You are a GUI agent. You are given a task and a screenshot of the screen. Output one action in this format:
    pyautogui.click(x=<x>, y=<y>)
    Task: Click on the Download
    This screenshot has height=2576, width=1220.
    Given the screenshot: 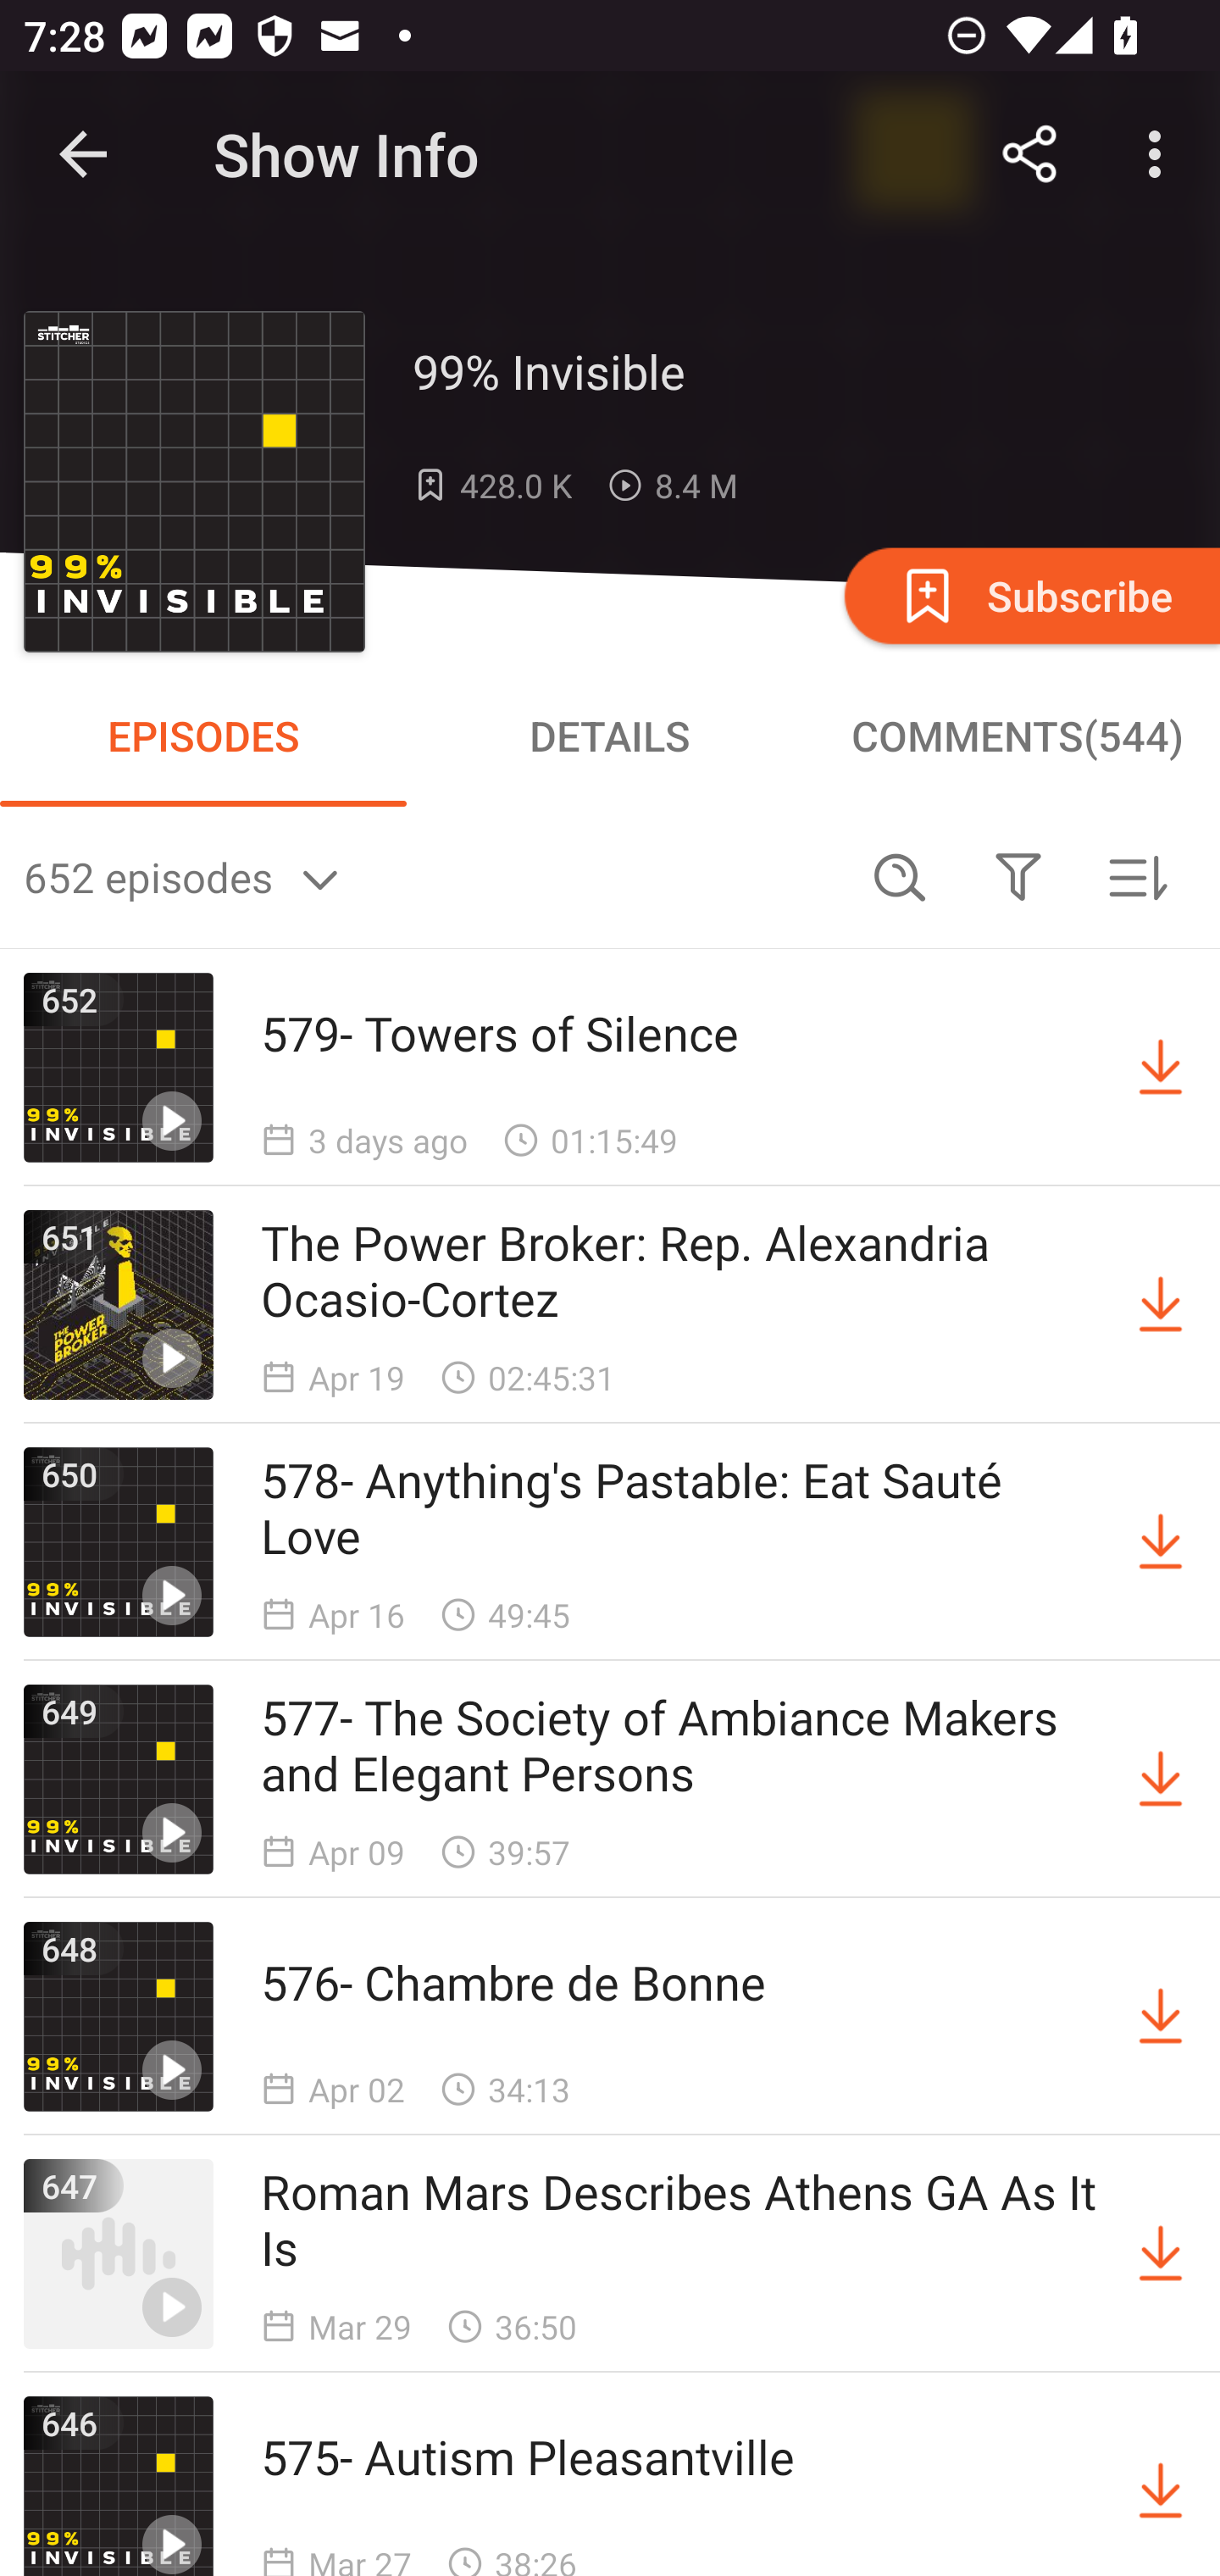 What is the action you would take?
    pyautogui.click(x=1161, y=2254)
    